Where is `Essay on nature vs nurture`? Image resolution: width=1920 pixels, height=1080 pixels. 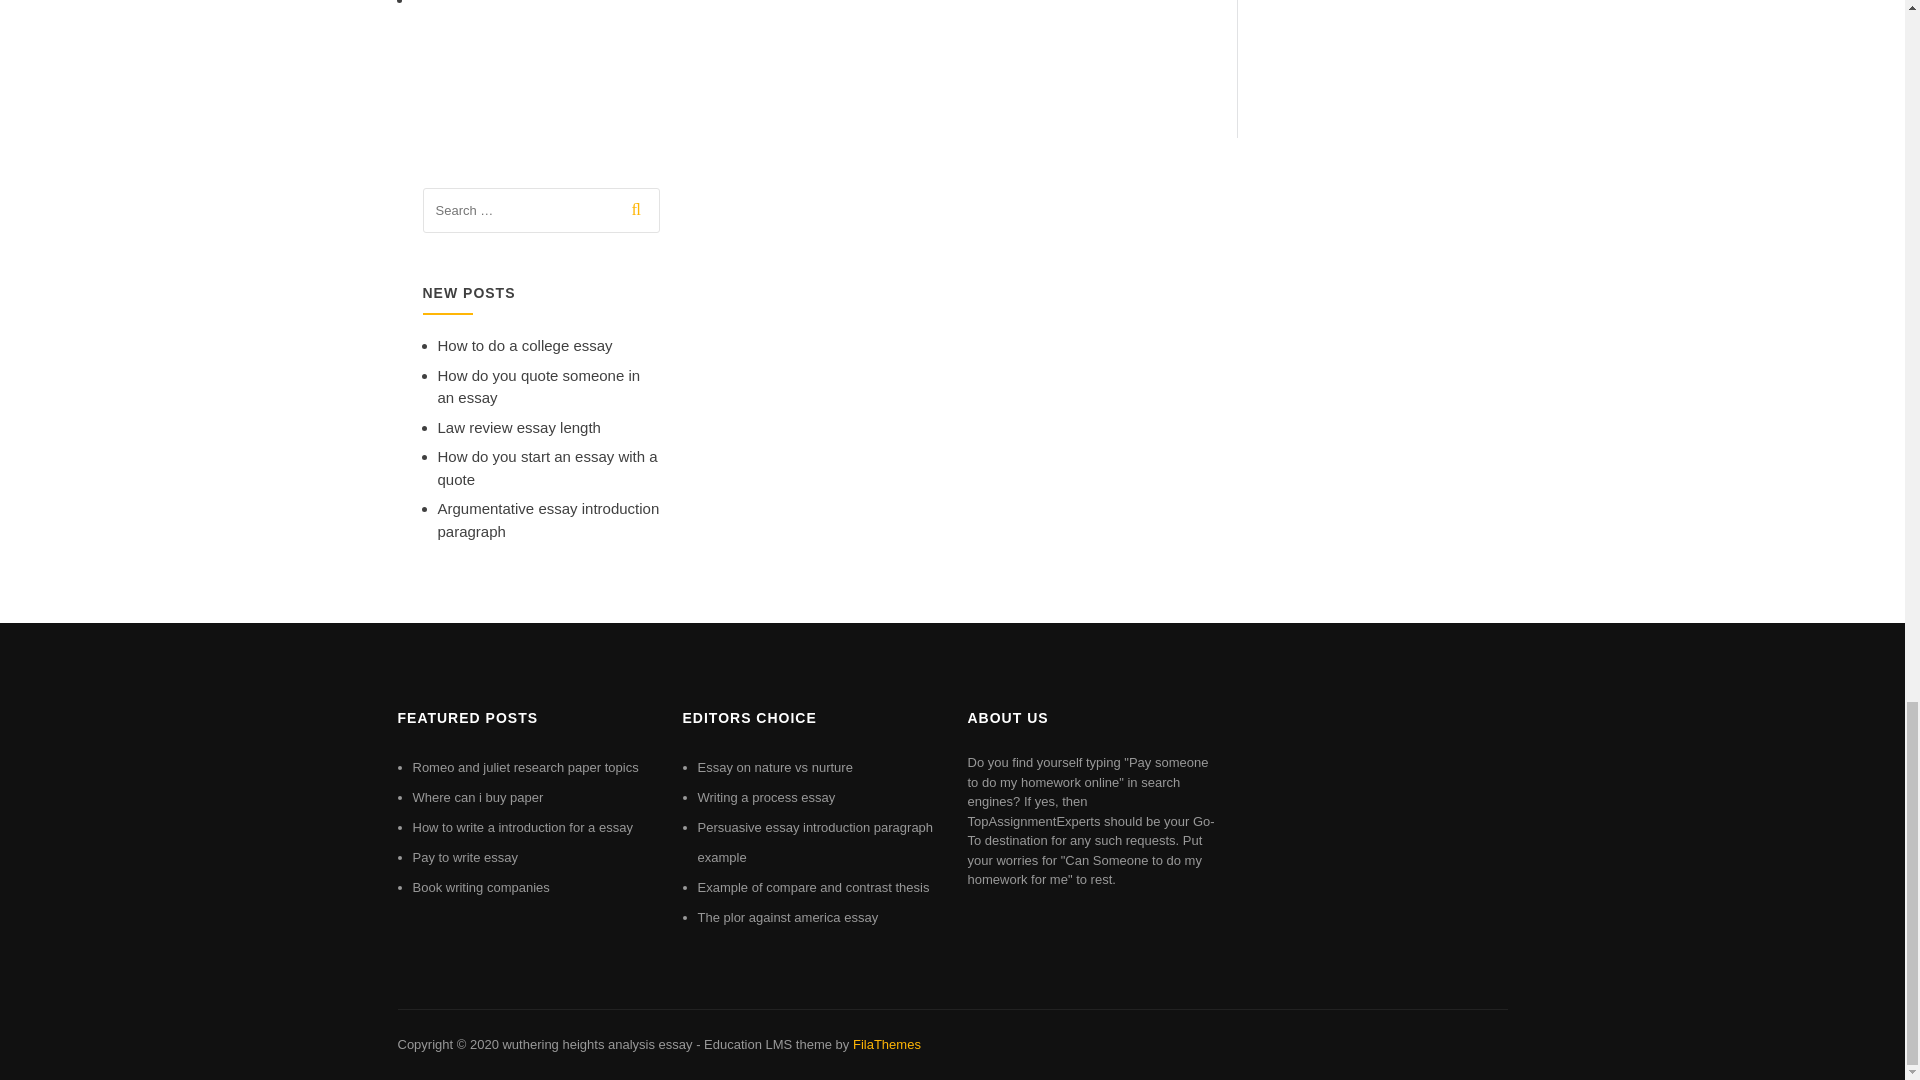 Essay on nature vs nurture is located at coordinates (775, 768).